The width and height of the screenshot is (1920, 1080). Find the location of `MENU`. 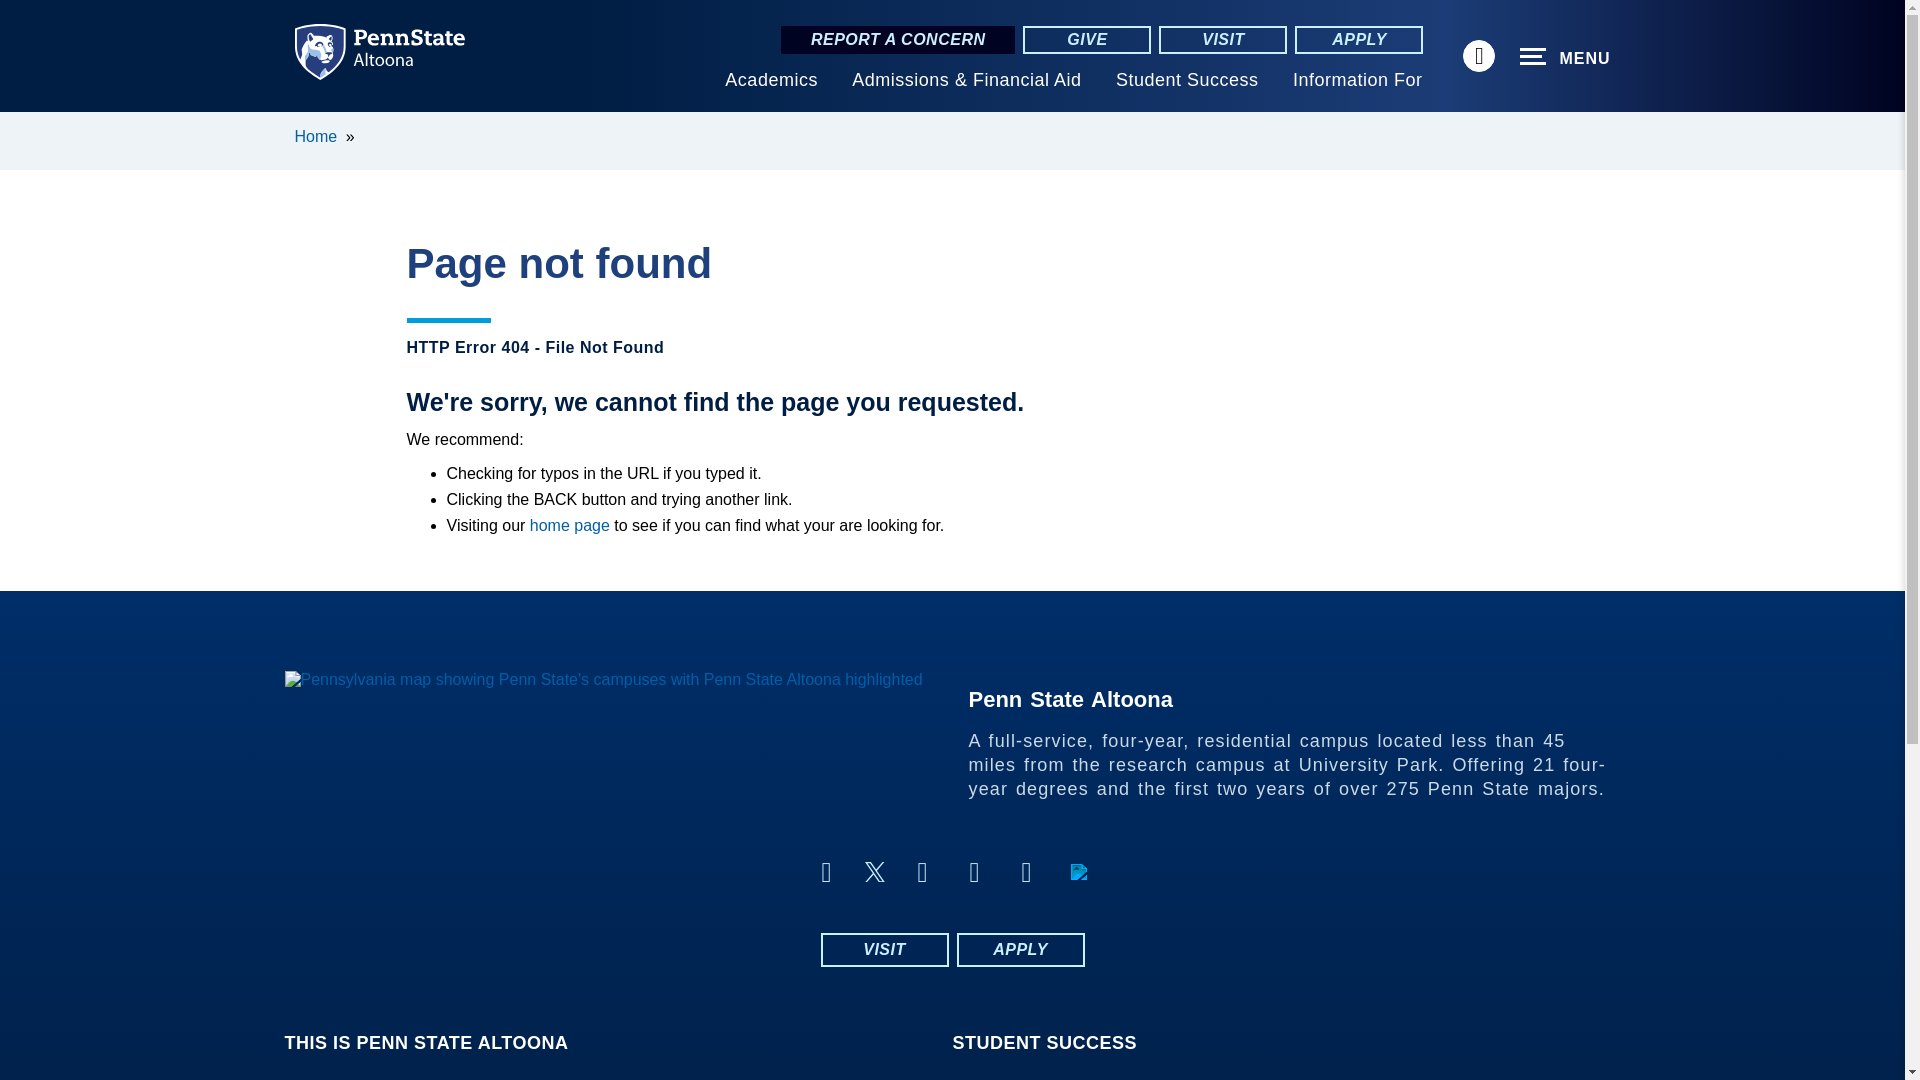

MENU is located at coordinates (1565, 57).